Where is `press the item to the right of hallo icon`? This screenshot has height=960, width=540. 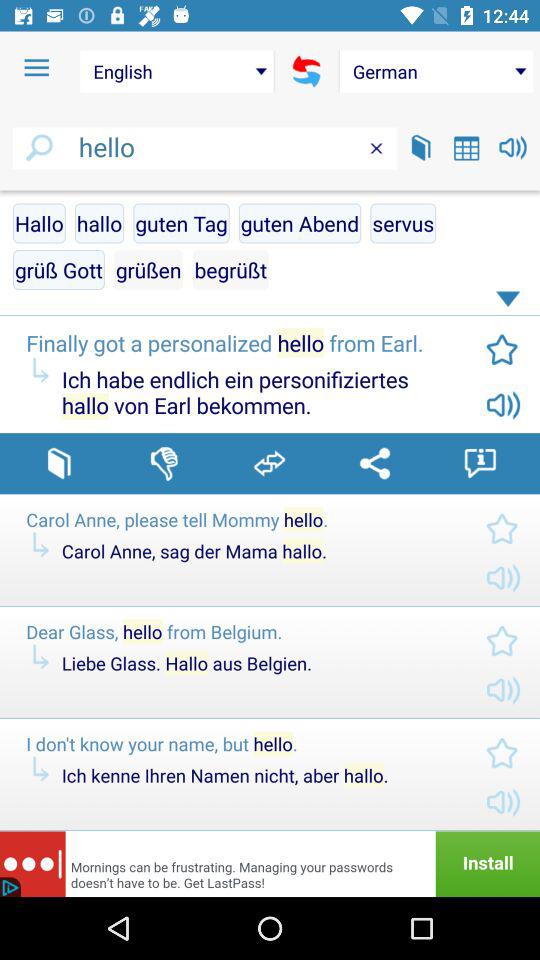 press the item to the right of hallo icon is located at coordinates (181, 223).